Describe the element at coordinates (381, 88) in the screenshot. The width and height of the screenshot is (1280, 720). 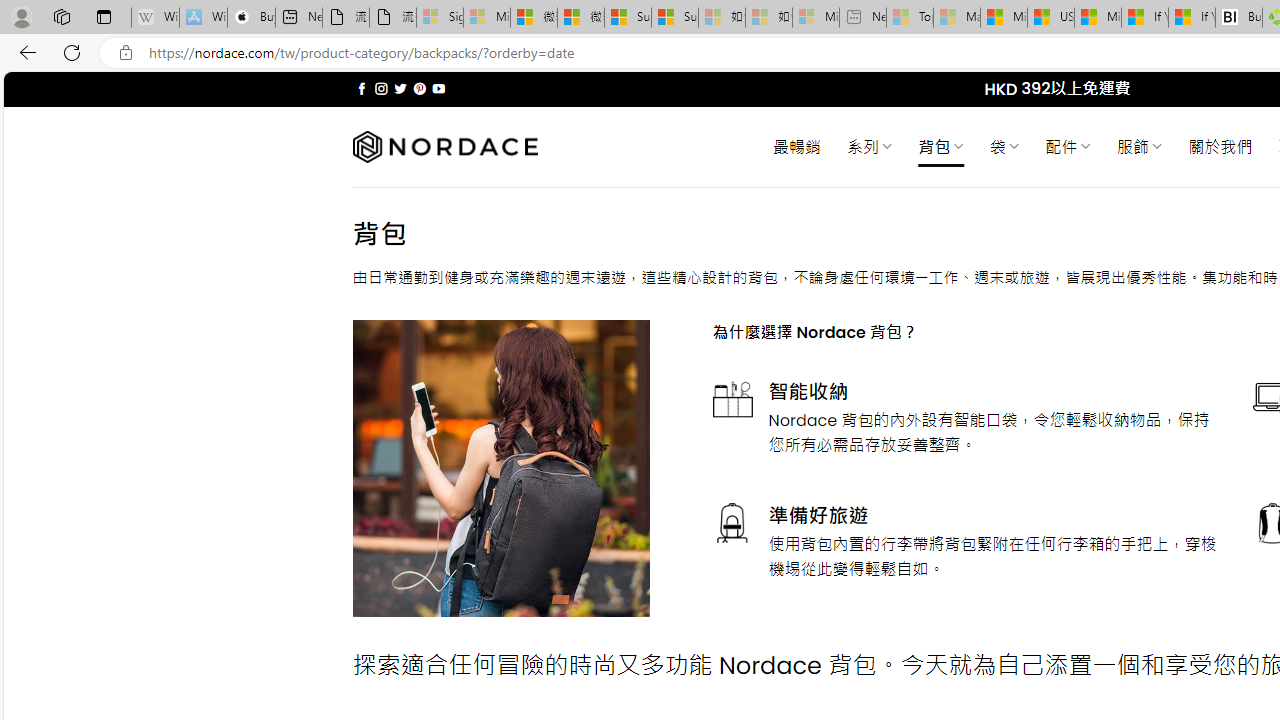
I see `Follow on Instagram` at that location.